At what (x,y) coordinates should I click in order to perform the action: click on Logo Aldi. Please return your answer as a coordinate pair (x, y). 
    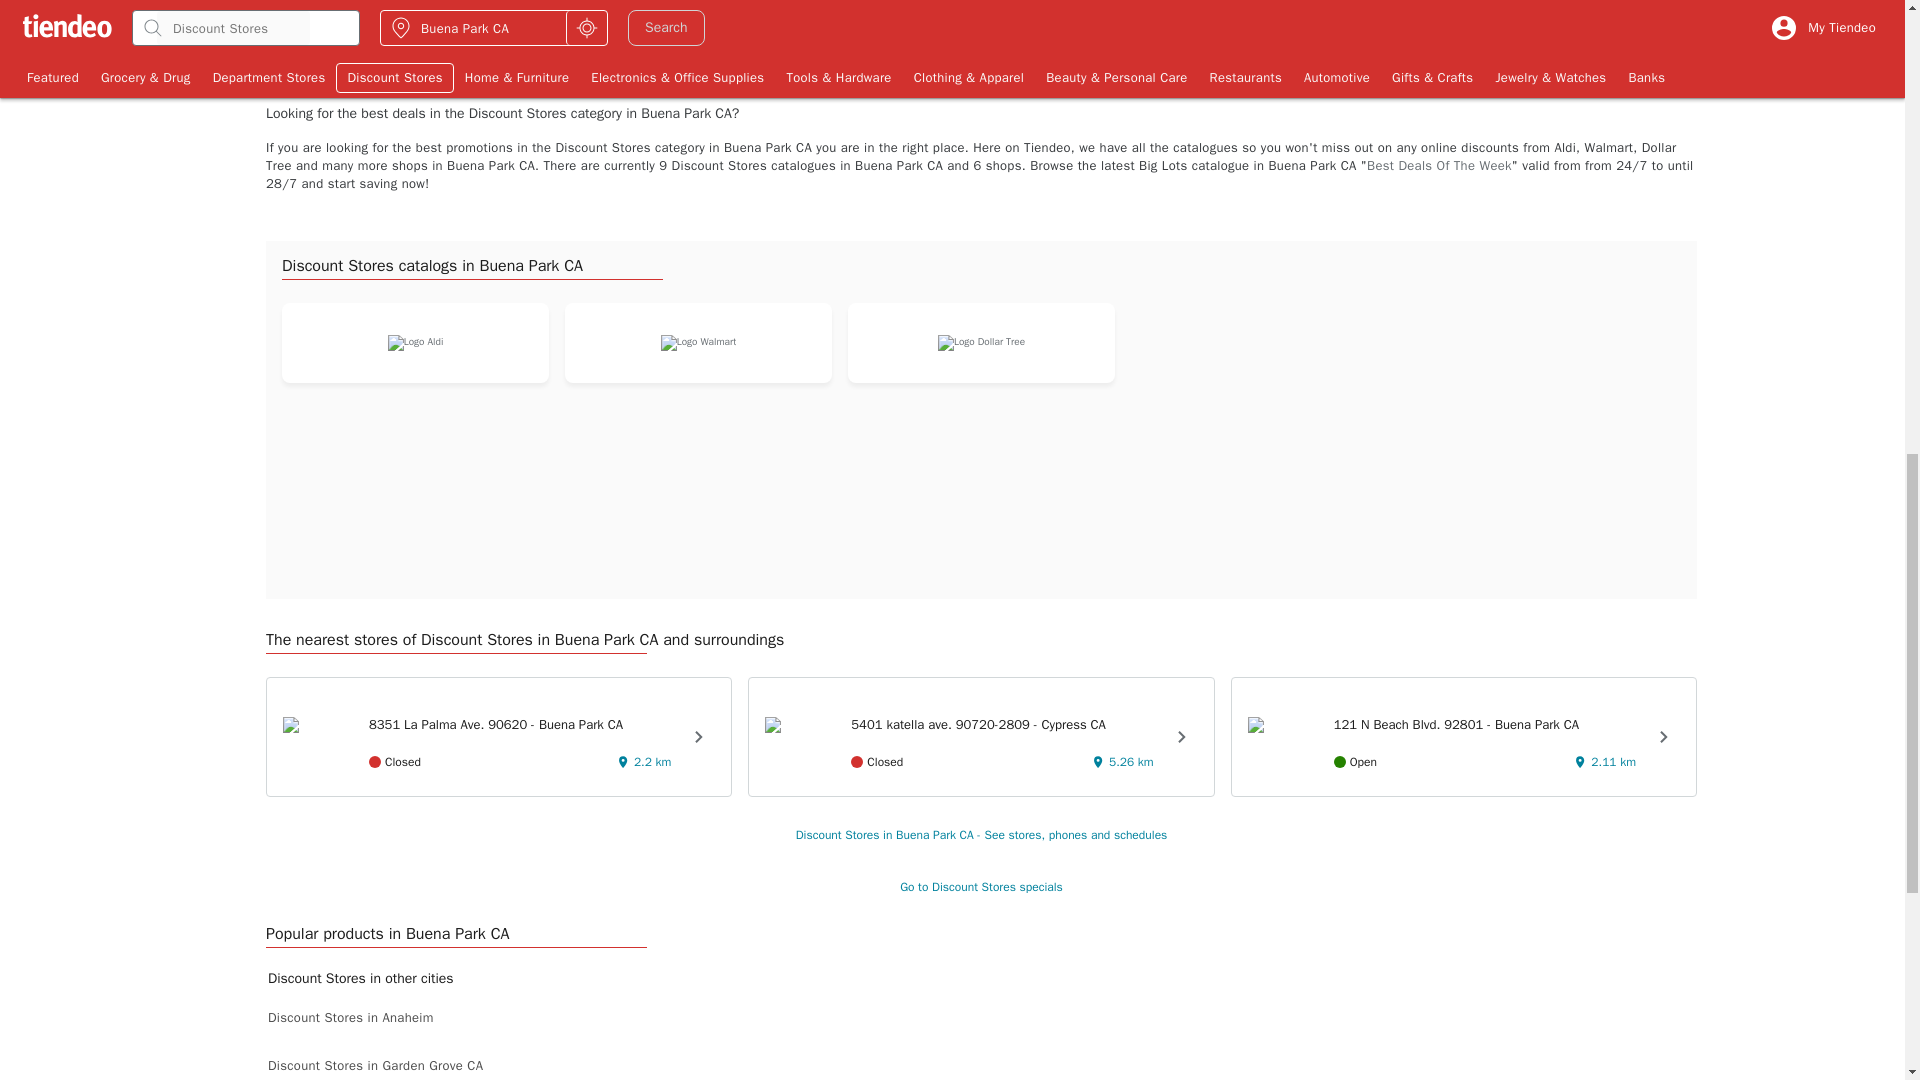
    Looking at the image, I should click on (415, 342).